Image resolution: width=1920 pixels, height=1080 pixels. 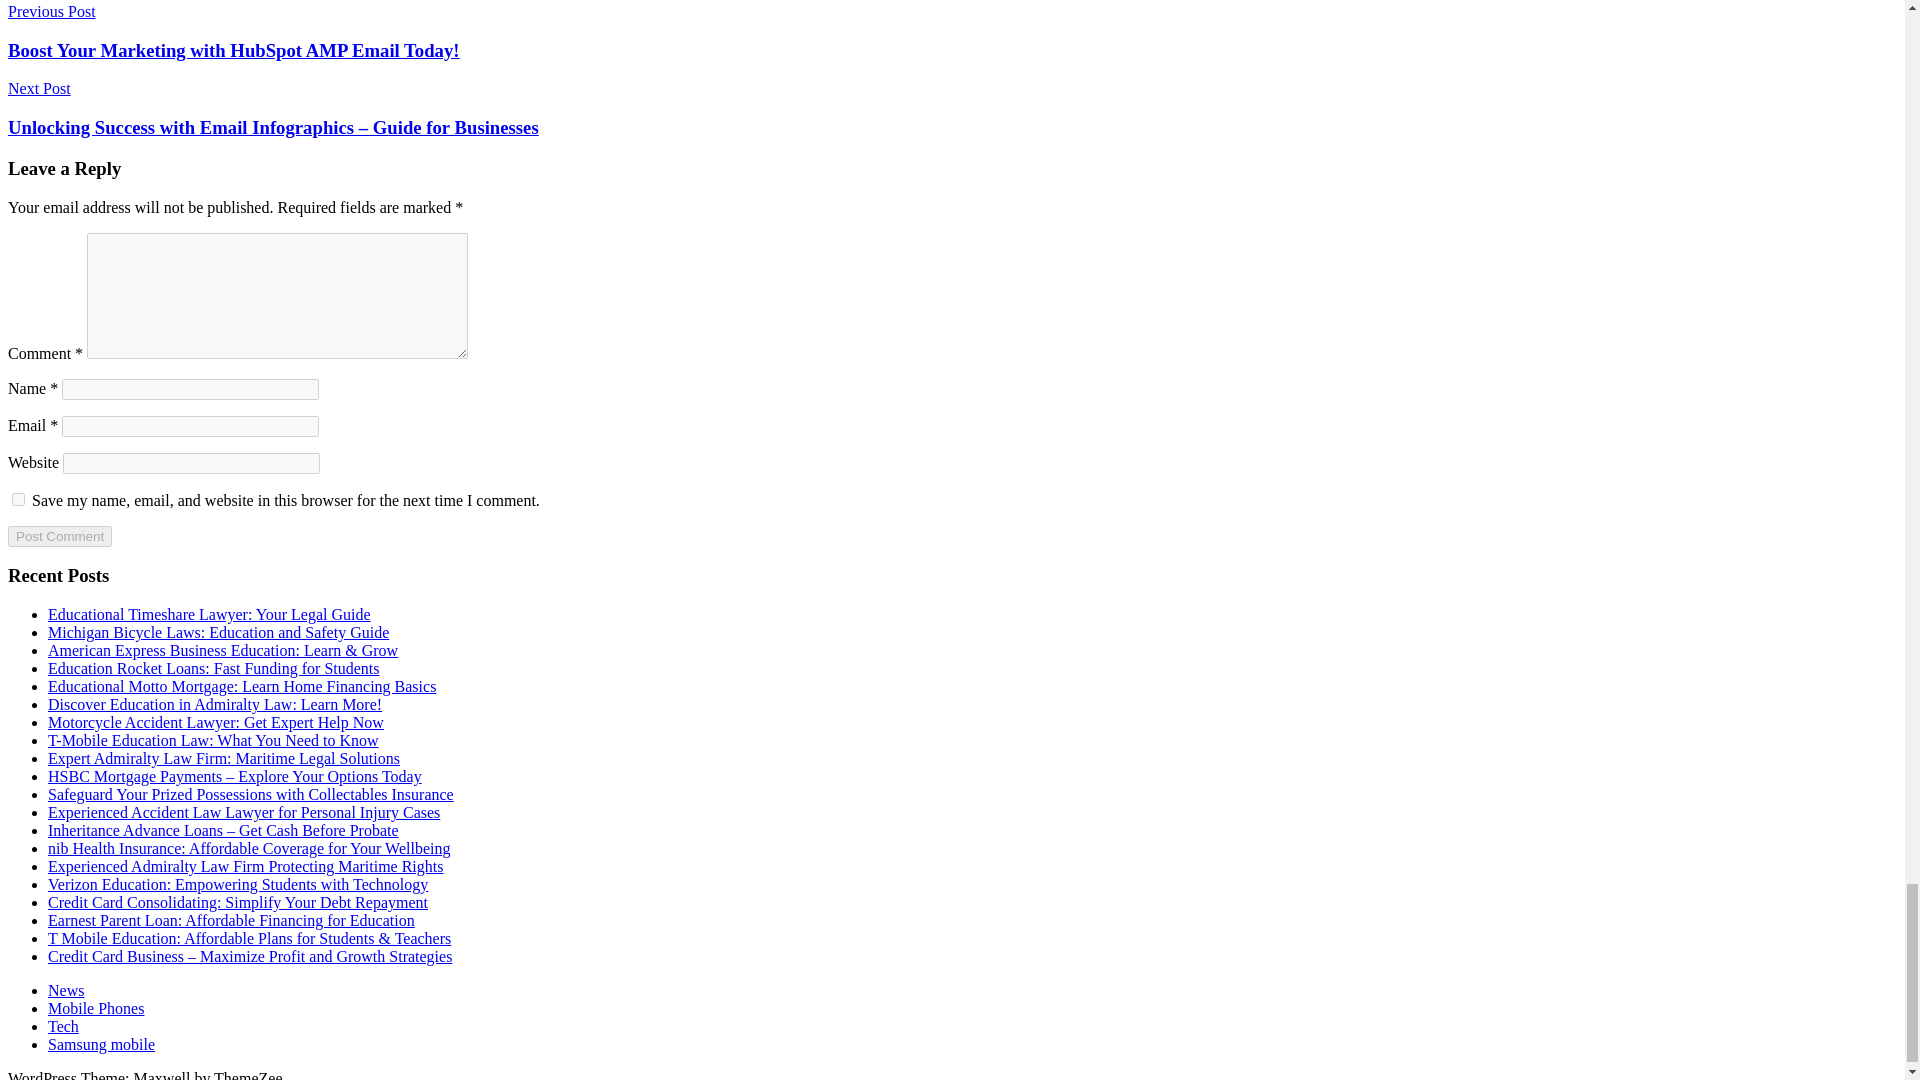 What do you see at coordinates (215, 704) in the screenshot?
I see `Discover Education in Admiralty Law: Learn More!` at bounding box center [215, 704].